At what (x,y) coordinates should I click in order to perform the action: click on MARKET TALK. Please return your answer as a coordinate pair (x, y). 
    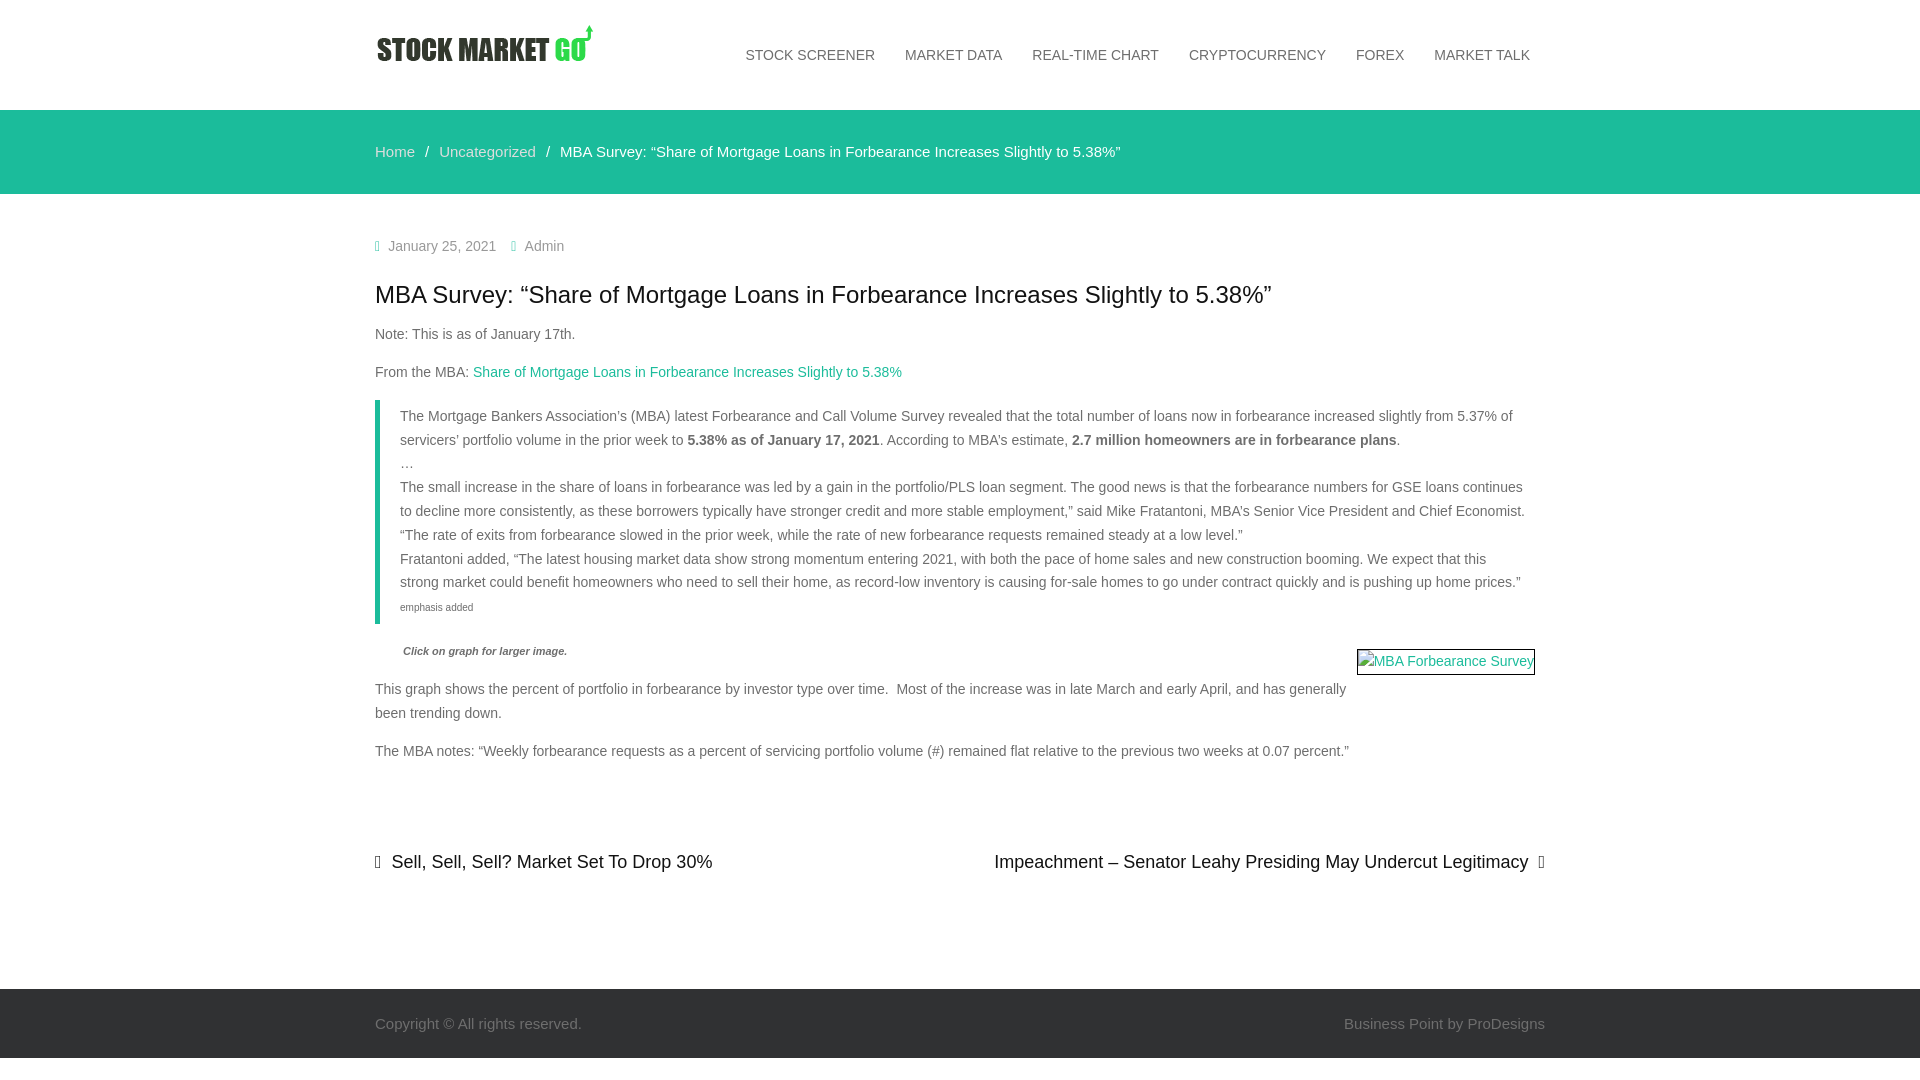
    Looking at the image, I should click on (1482, 54).